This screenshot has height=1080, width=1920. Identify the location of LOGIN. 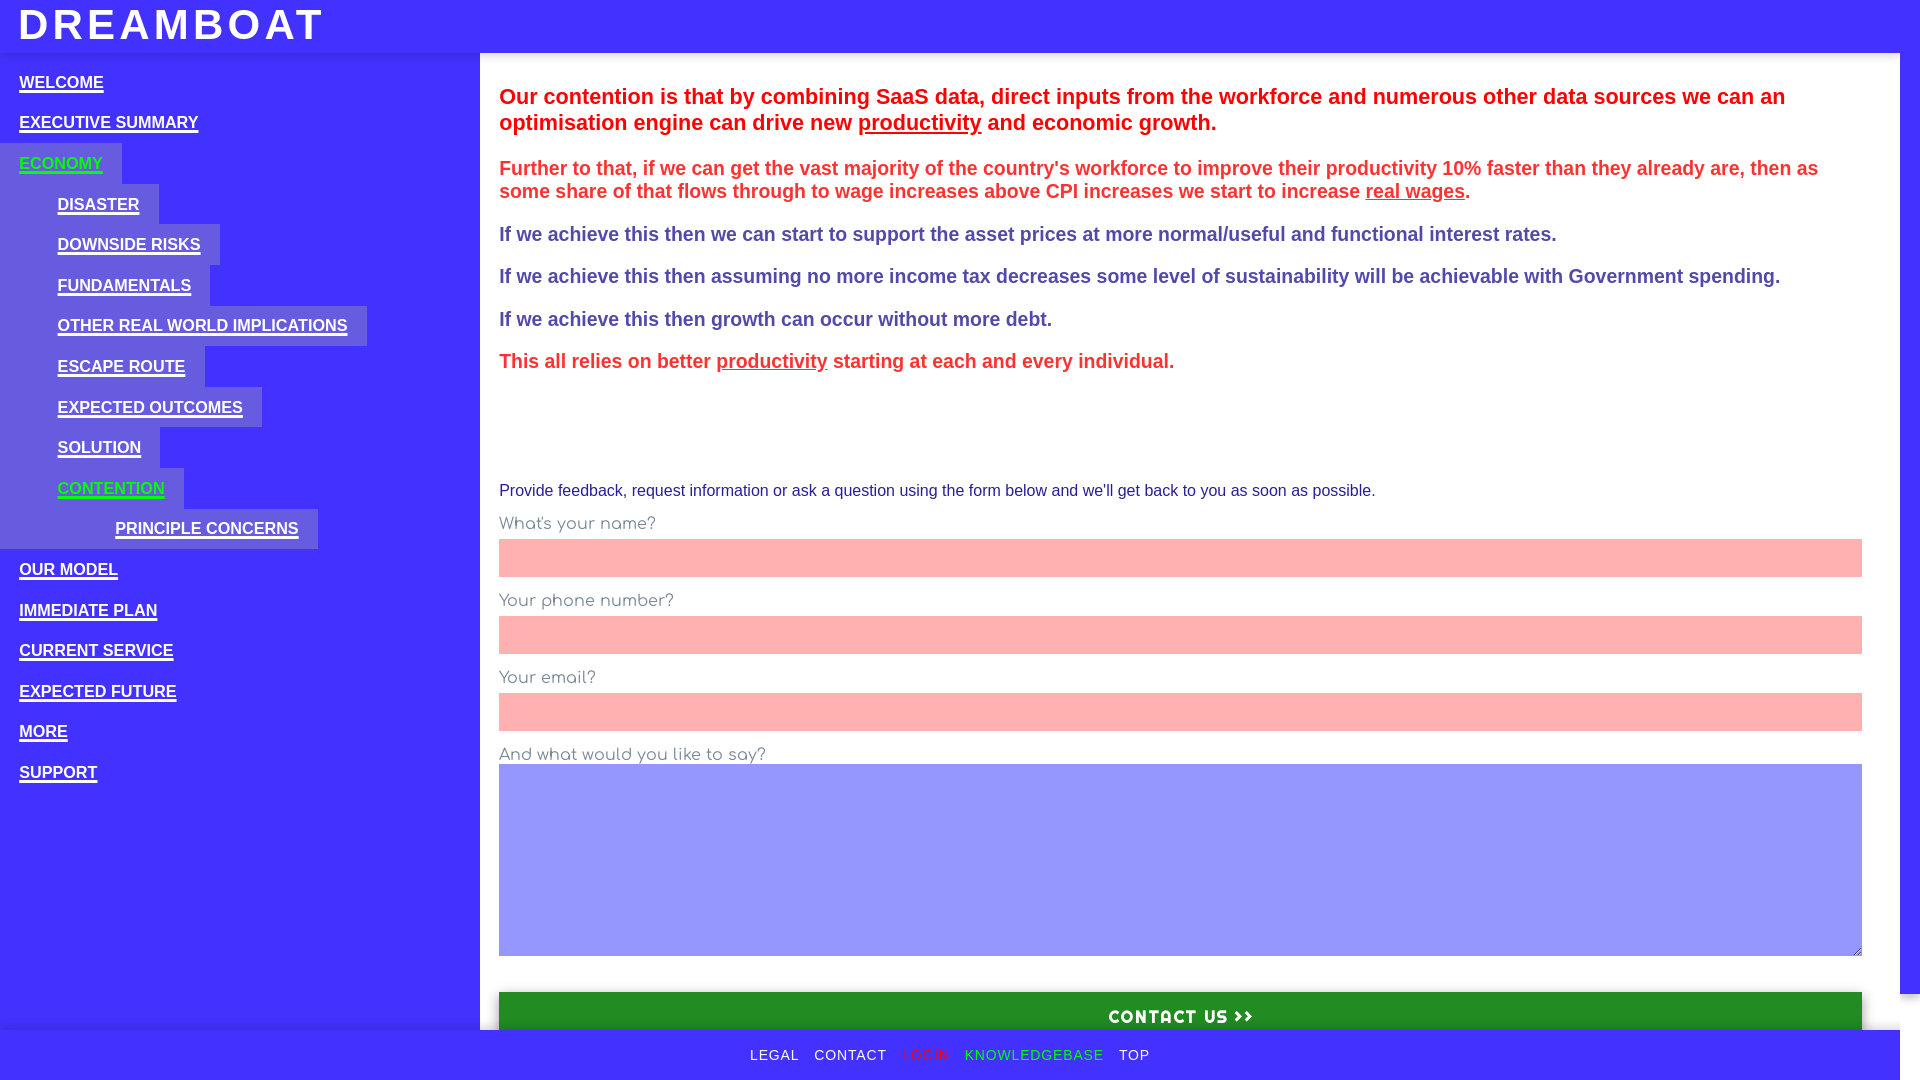
(926, 1055).